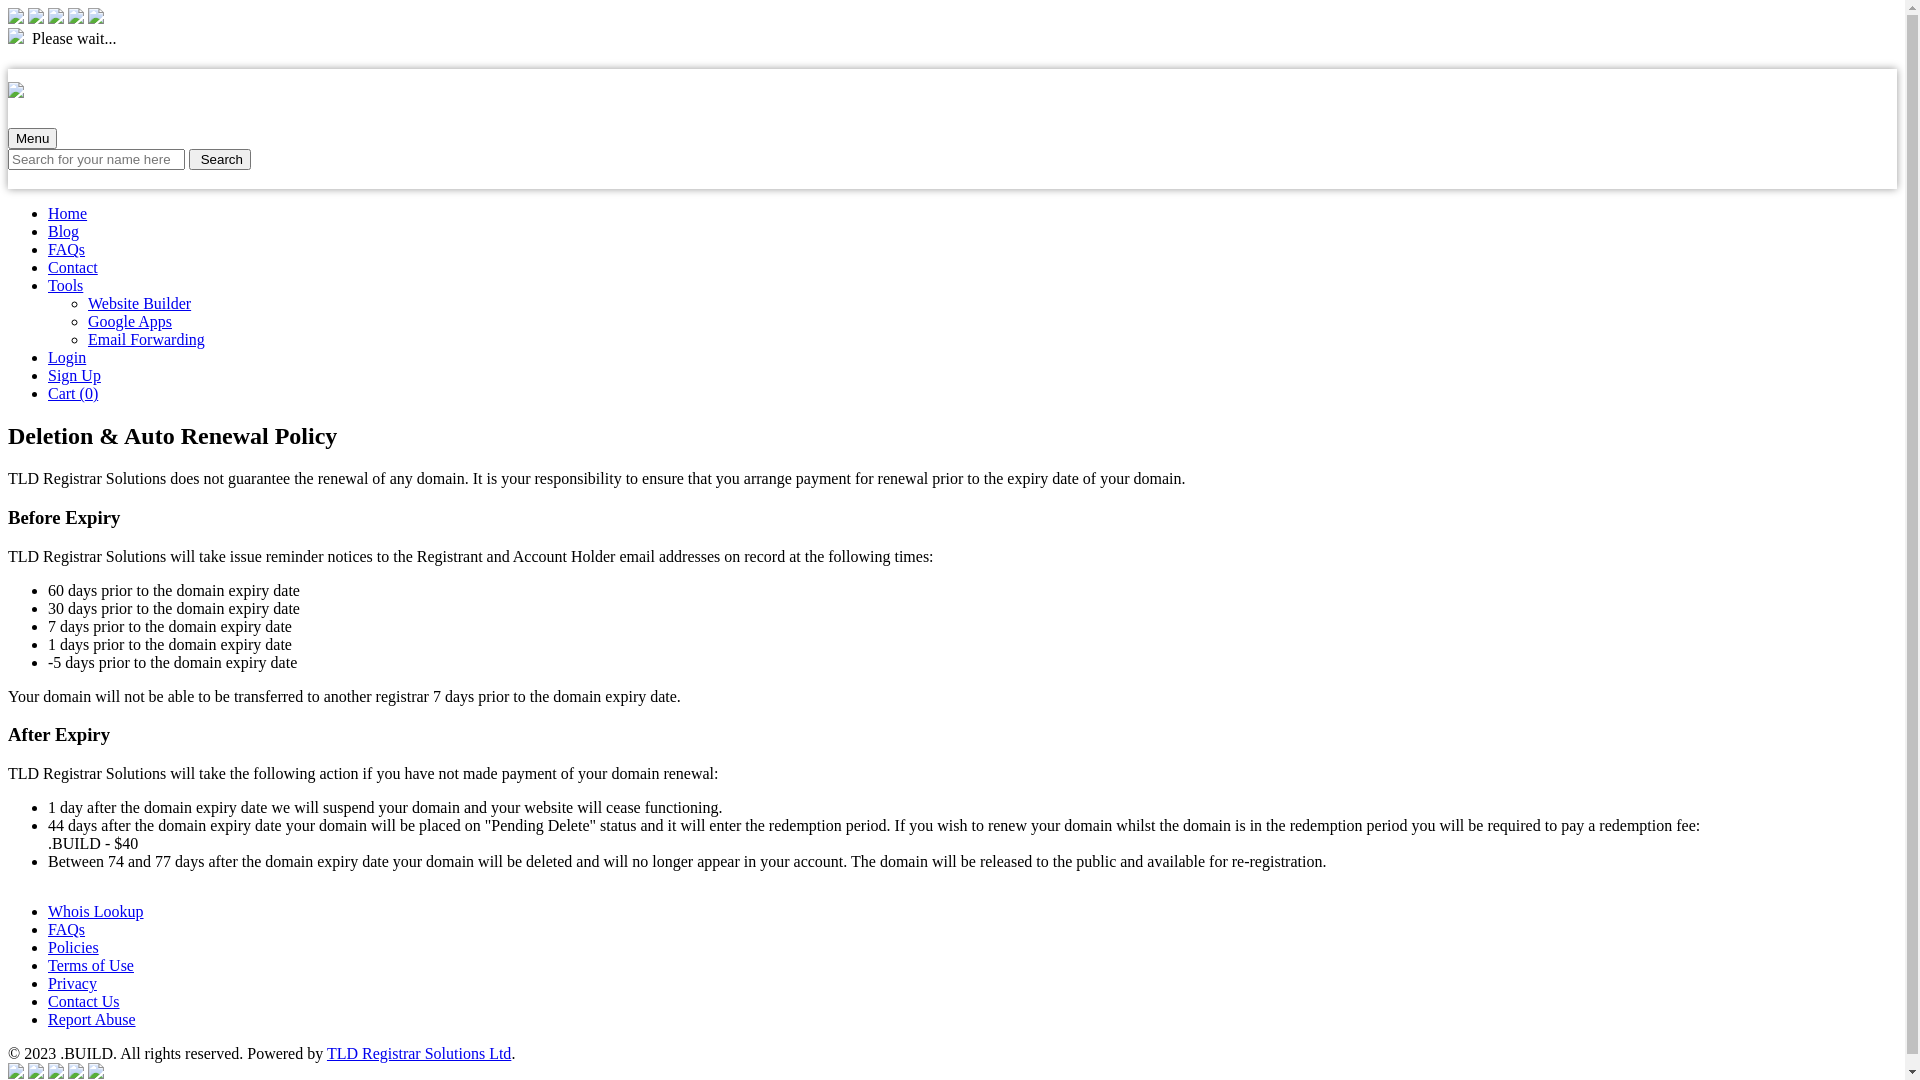  What do you see at coordinates (130, 322) in the screenshot?
I see `Google Apps` at bounding box center [130, 322].